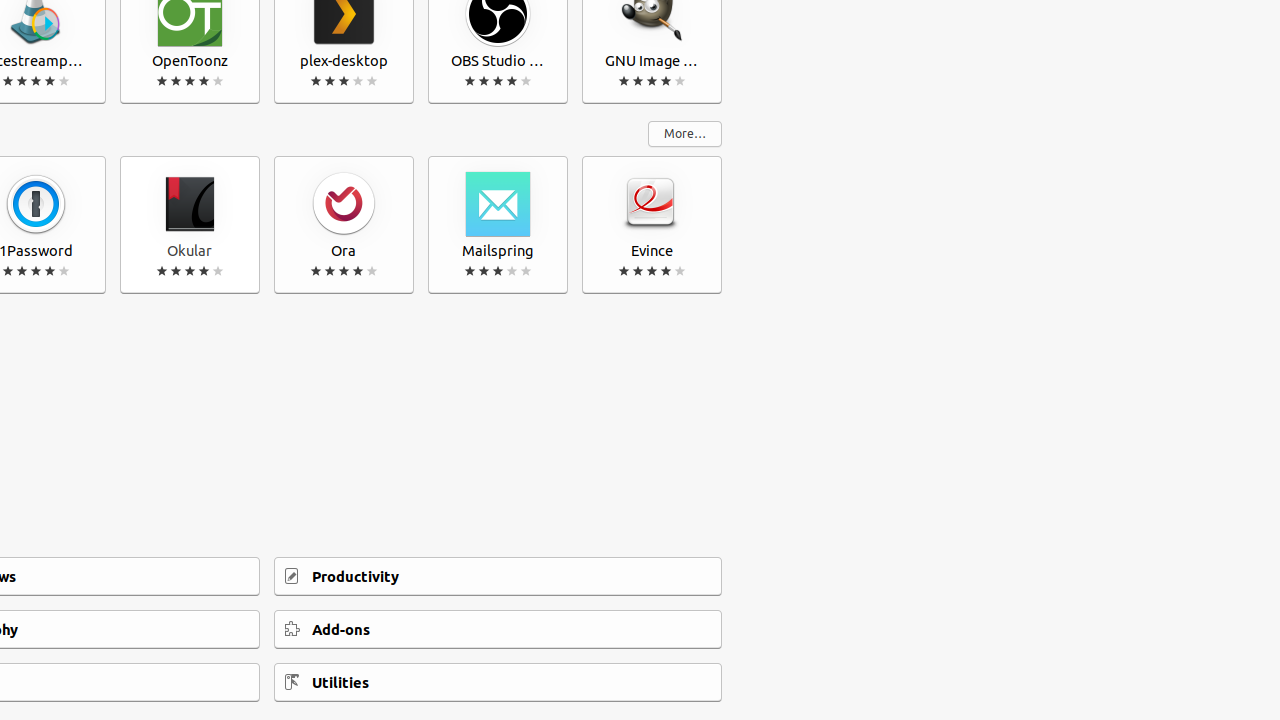 The width and height of the screenshot is (1280, 720). I want to click on Ora, so click(344, 225).